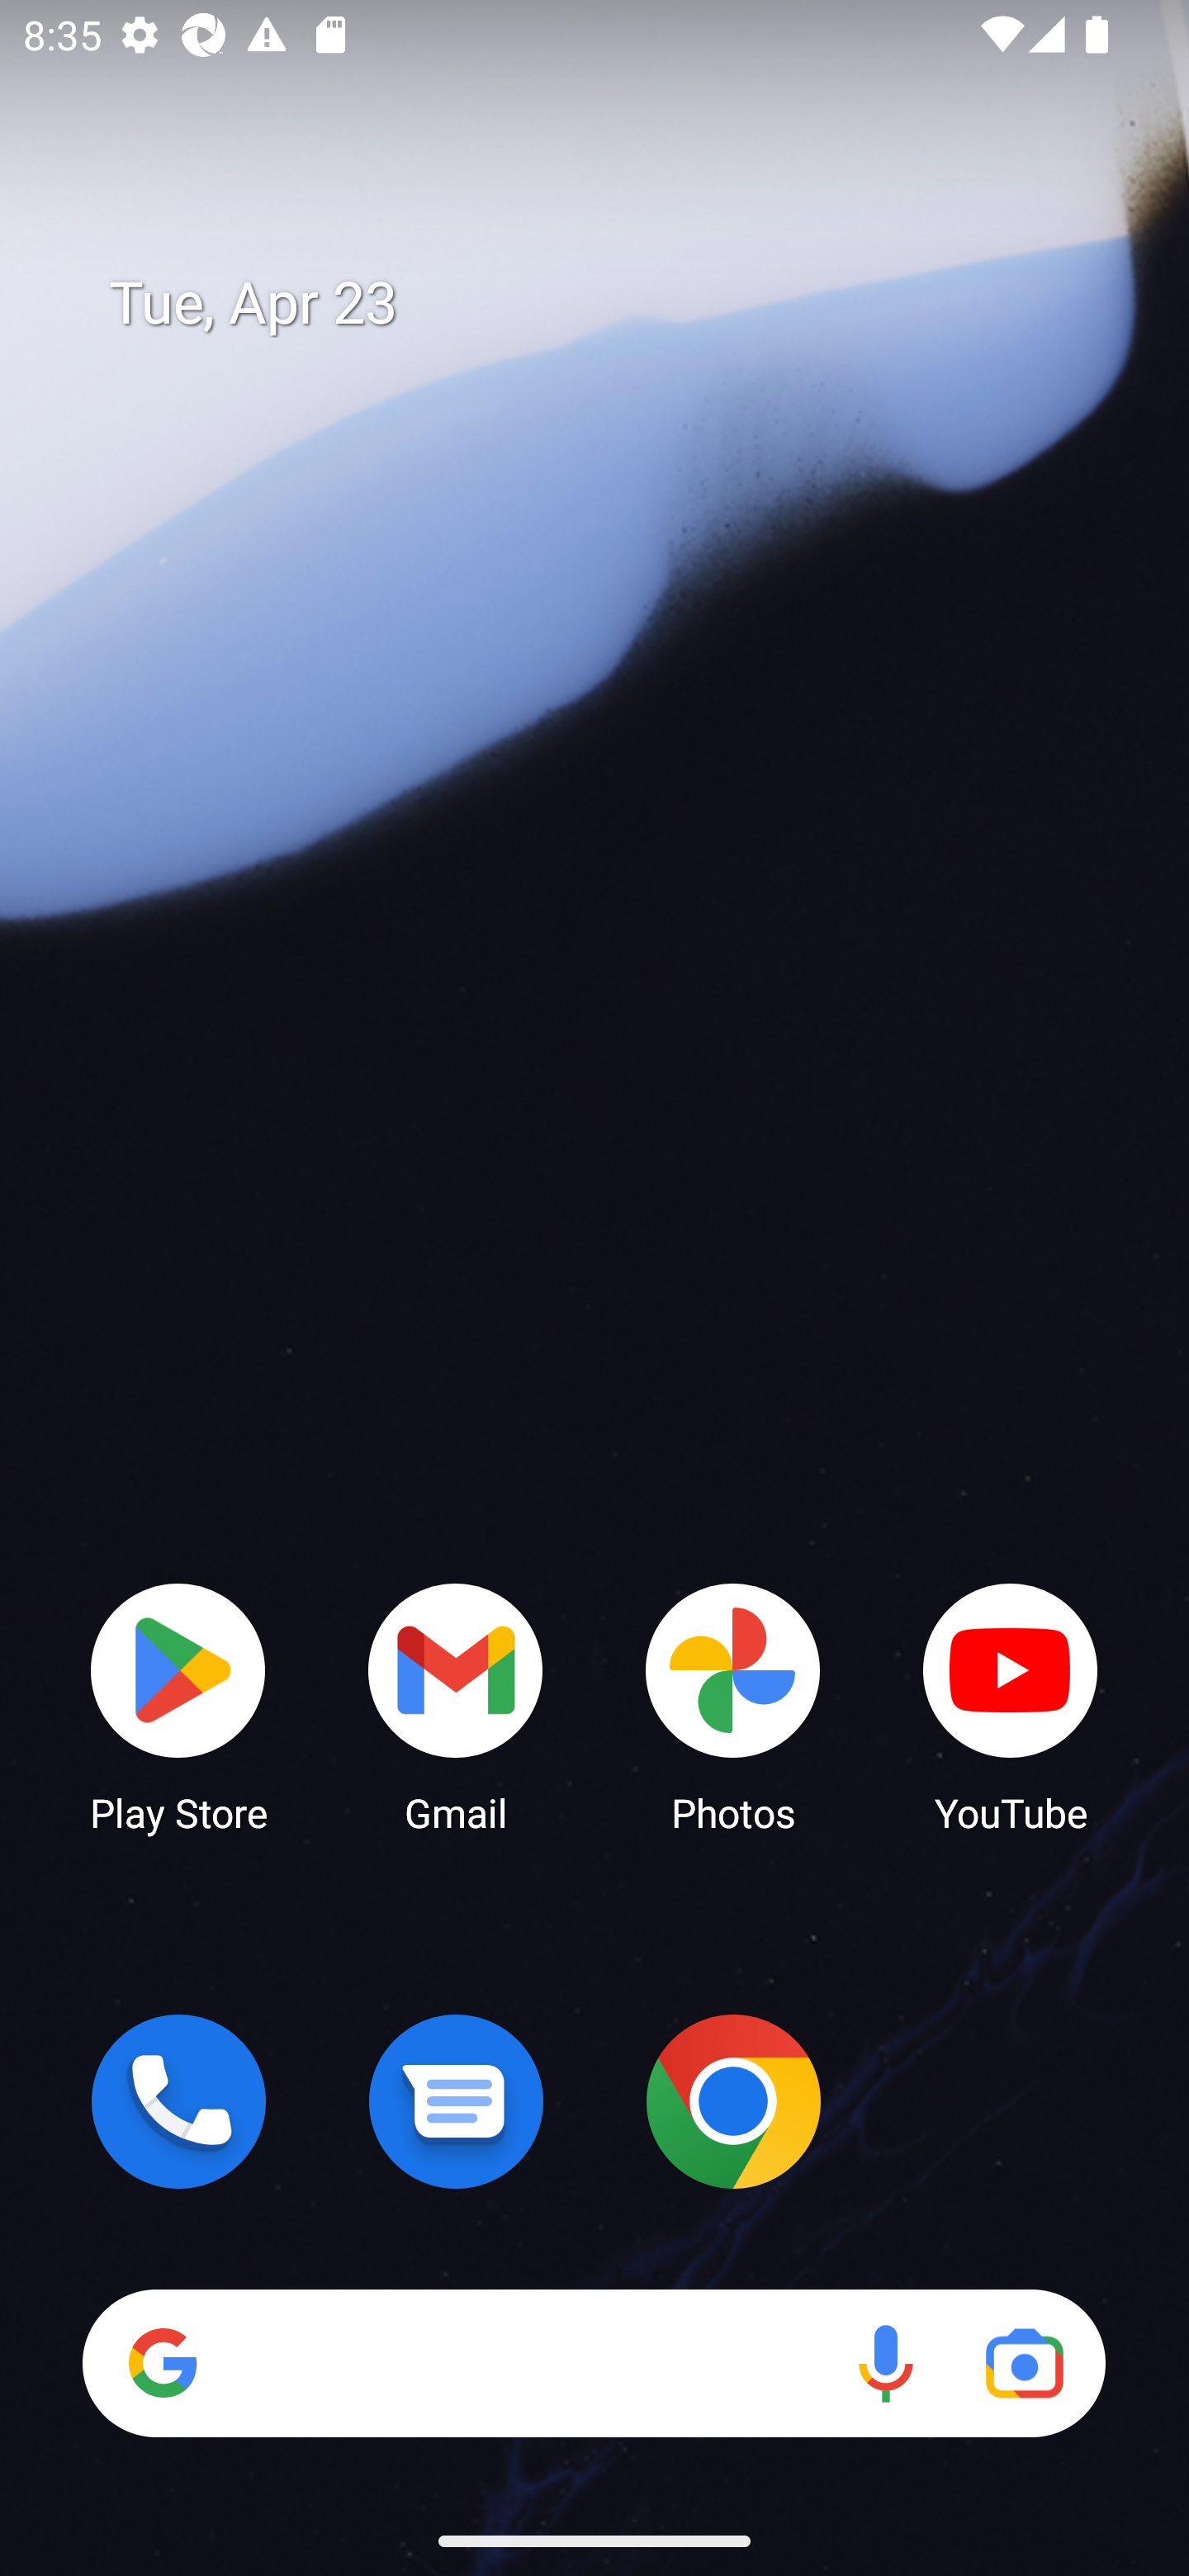 This screenshot has width=1189, height=2576. What do you see at coordinates (733, 2101) in the screenshot?
I see `Chrome` at bounding box center [733, 2101].